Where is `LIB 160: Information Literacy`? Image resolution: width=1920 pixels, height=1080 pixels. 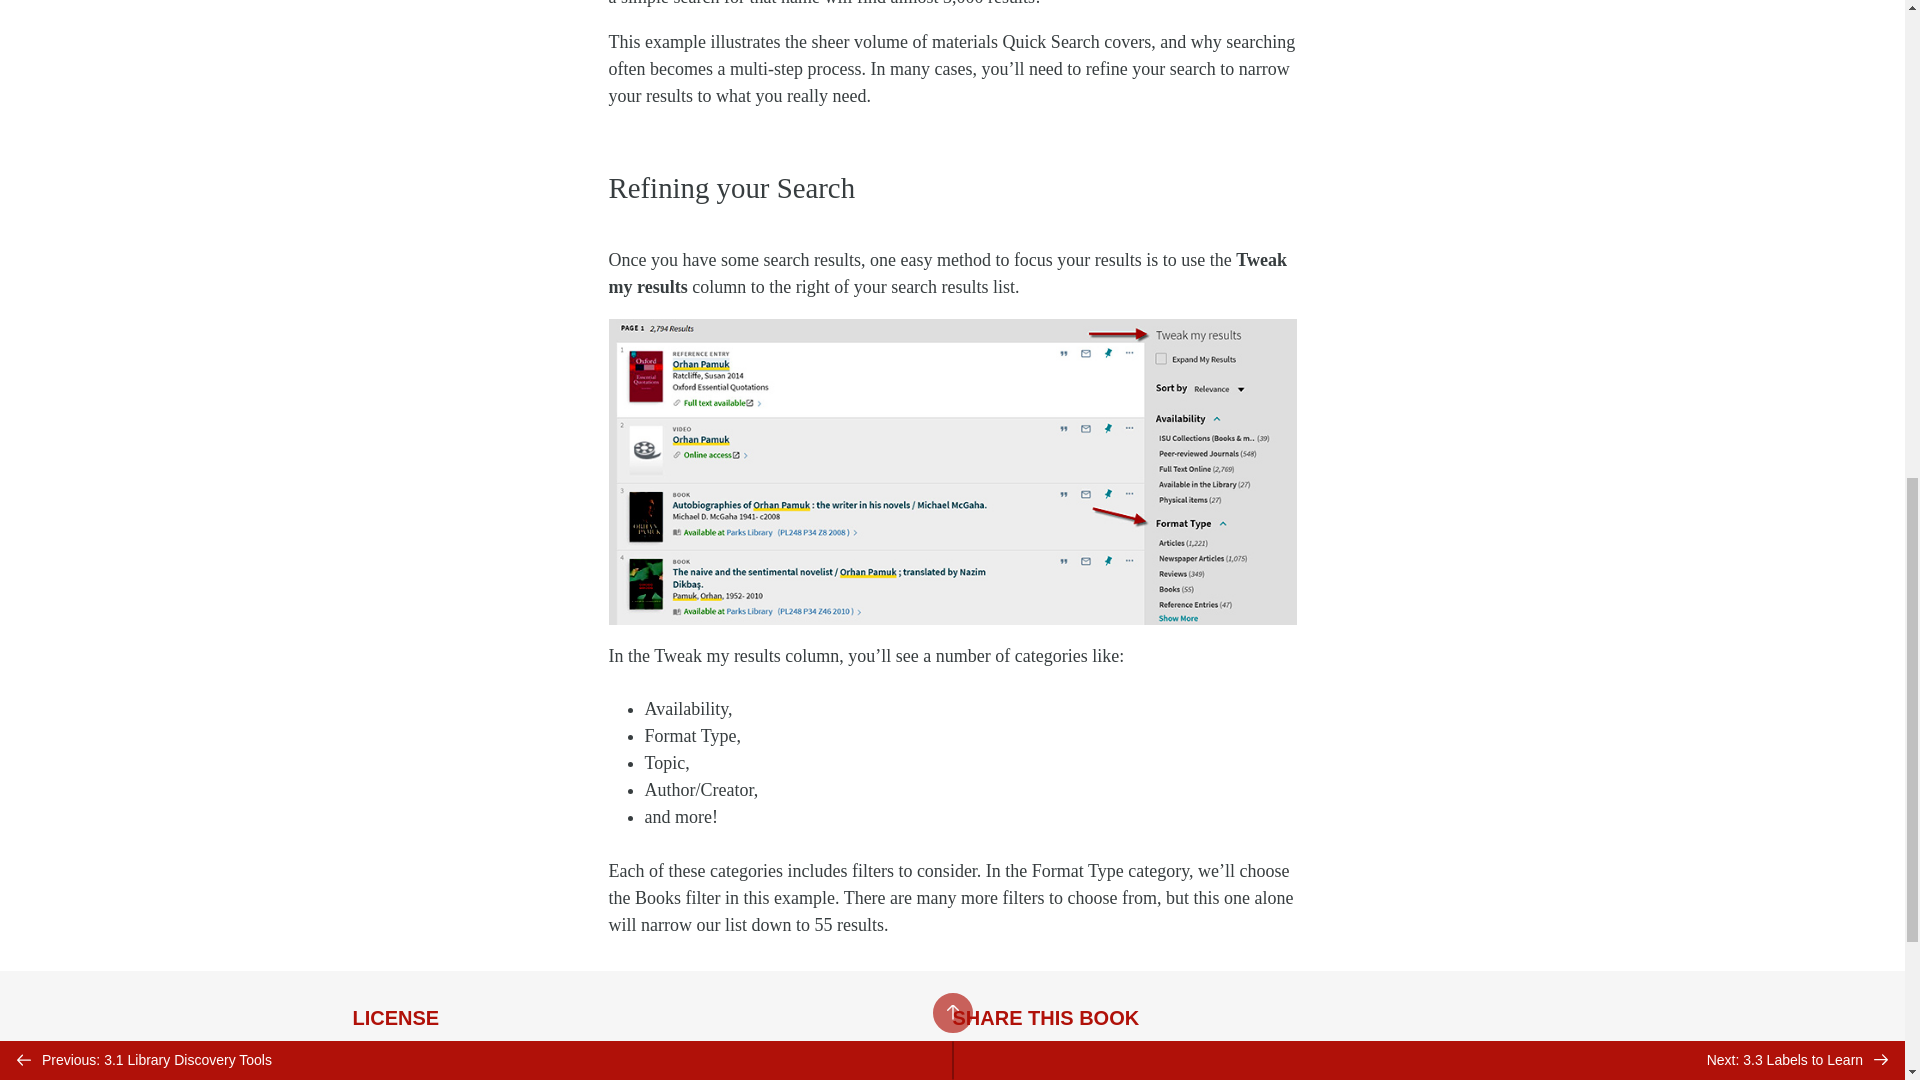 LIB 160: Information Literacy is located at coordinates (466, 1062).